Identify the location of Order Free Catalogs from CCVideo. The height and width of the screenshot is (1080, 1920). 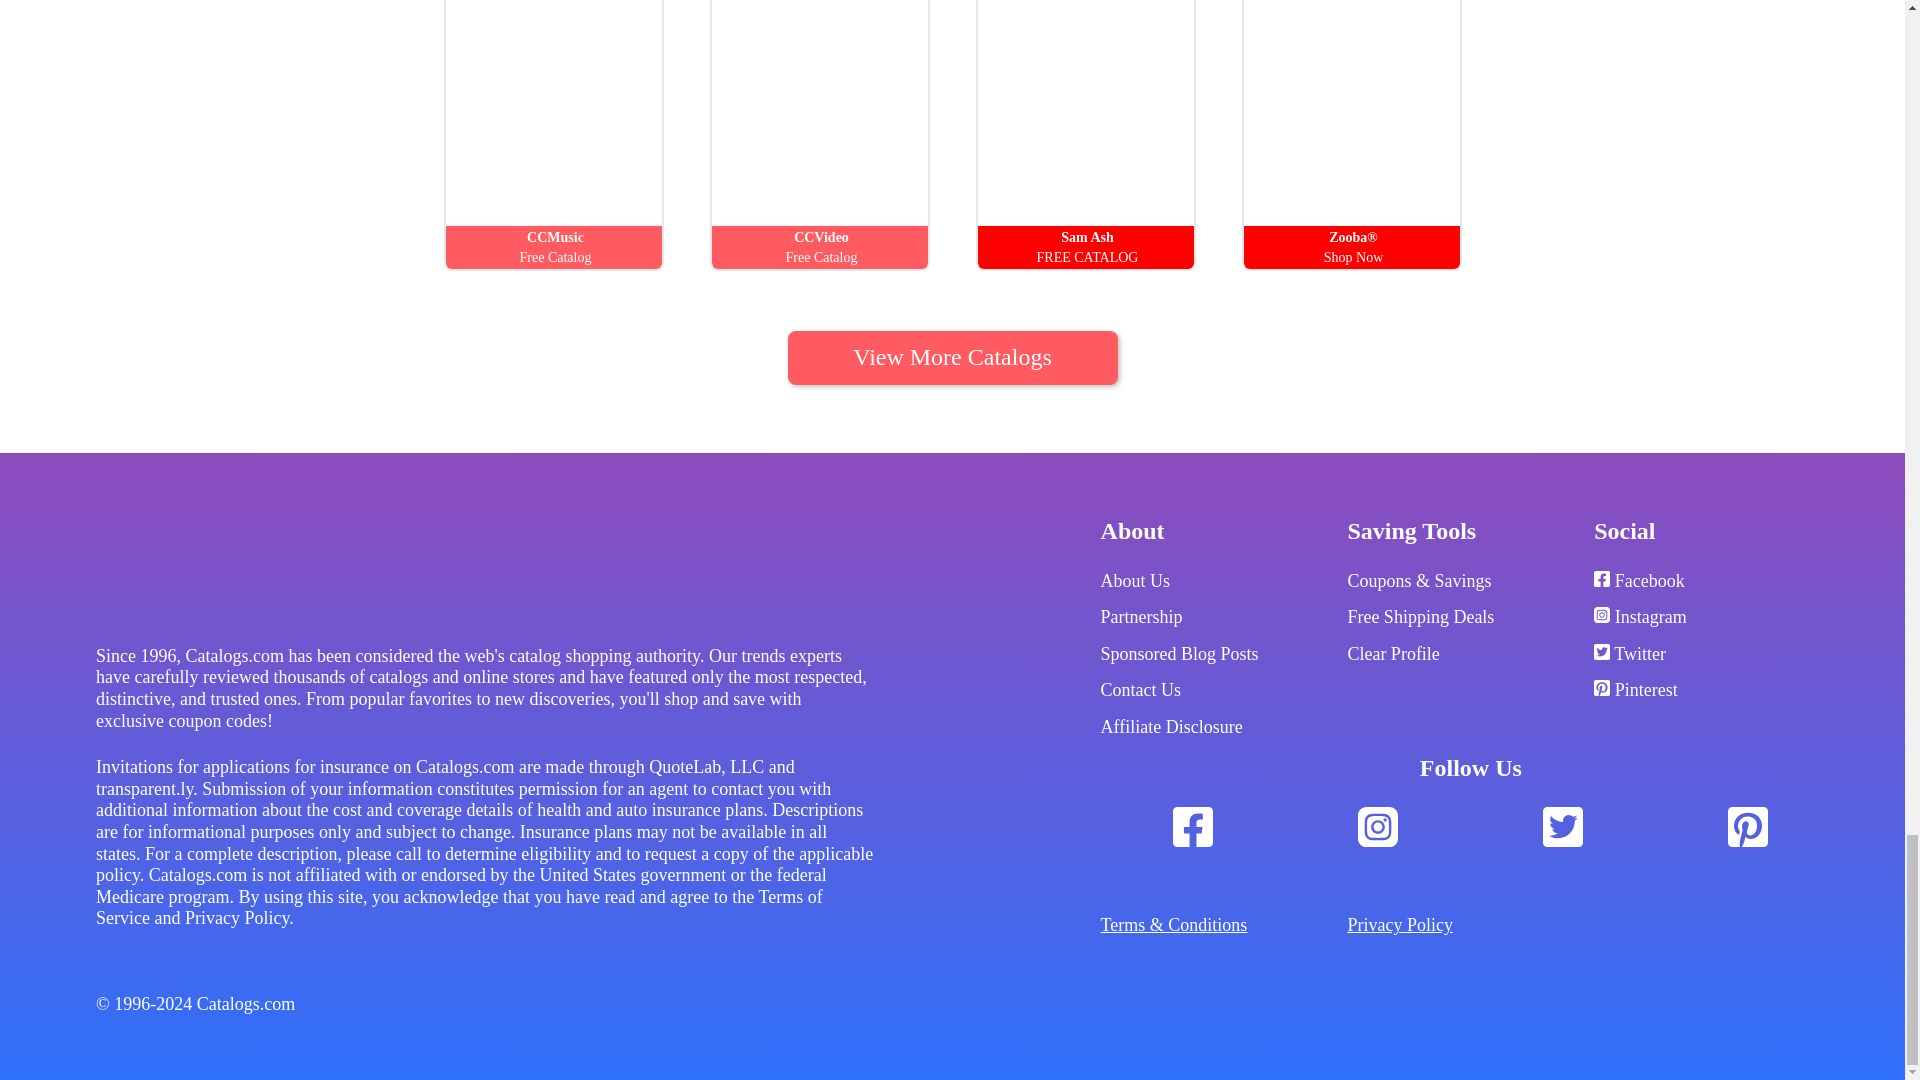
(822, 112).